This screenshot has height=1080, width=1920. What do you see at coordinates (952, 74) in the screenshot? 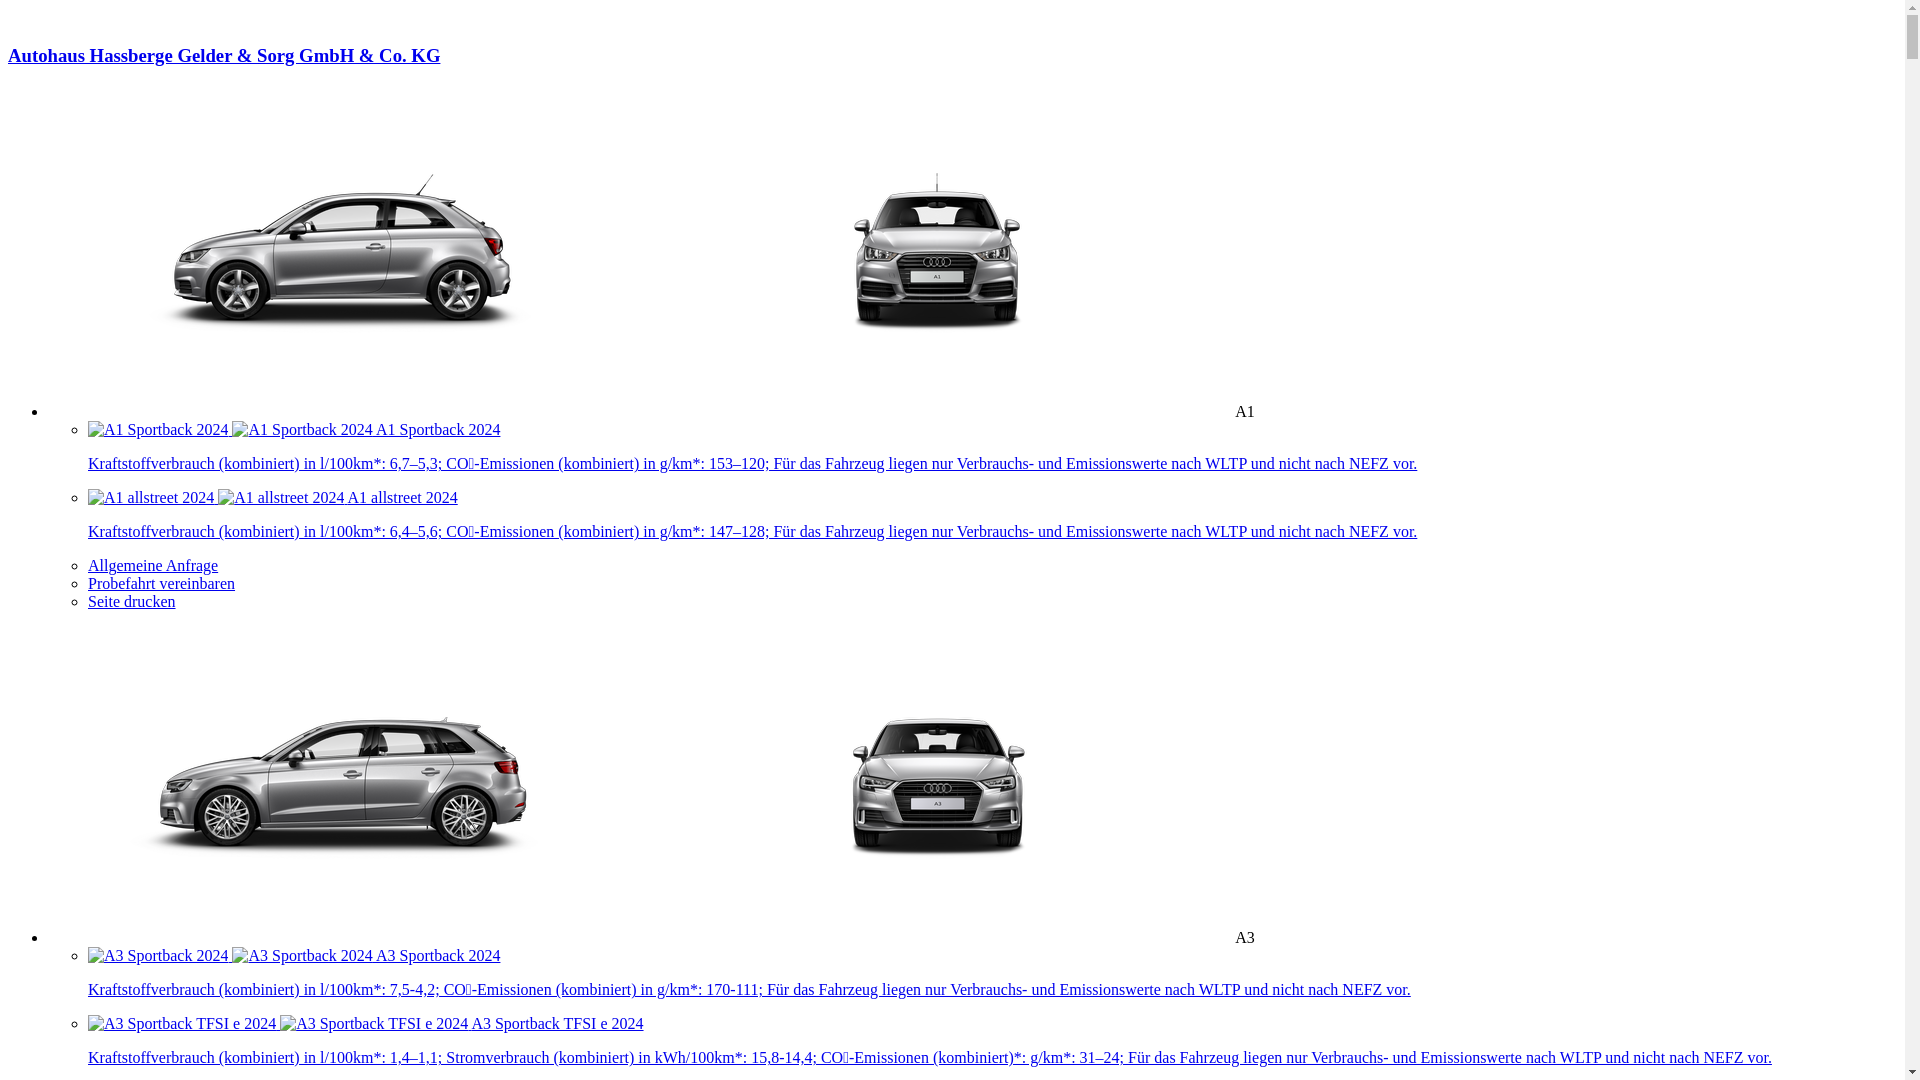
I see `Autohaus Hassberge Gelder & Sorg GmbH & Co. KG` at bounding box center [952, 74].